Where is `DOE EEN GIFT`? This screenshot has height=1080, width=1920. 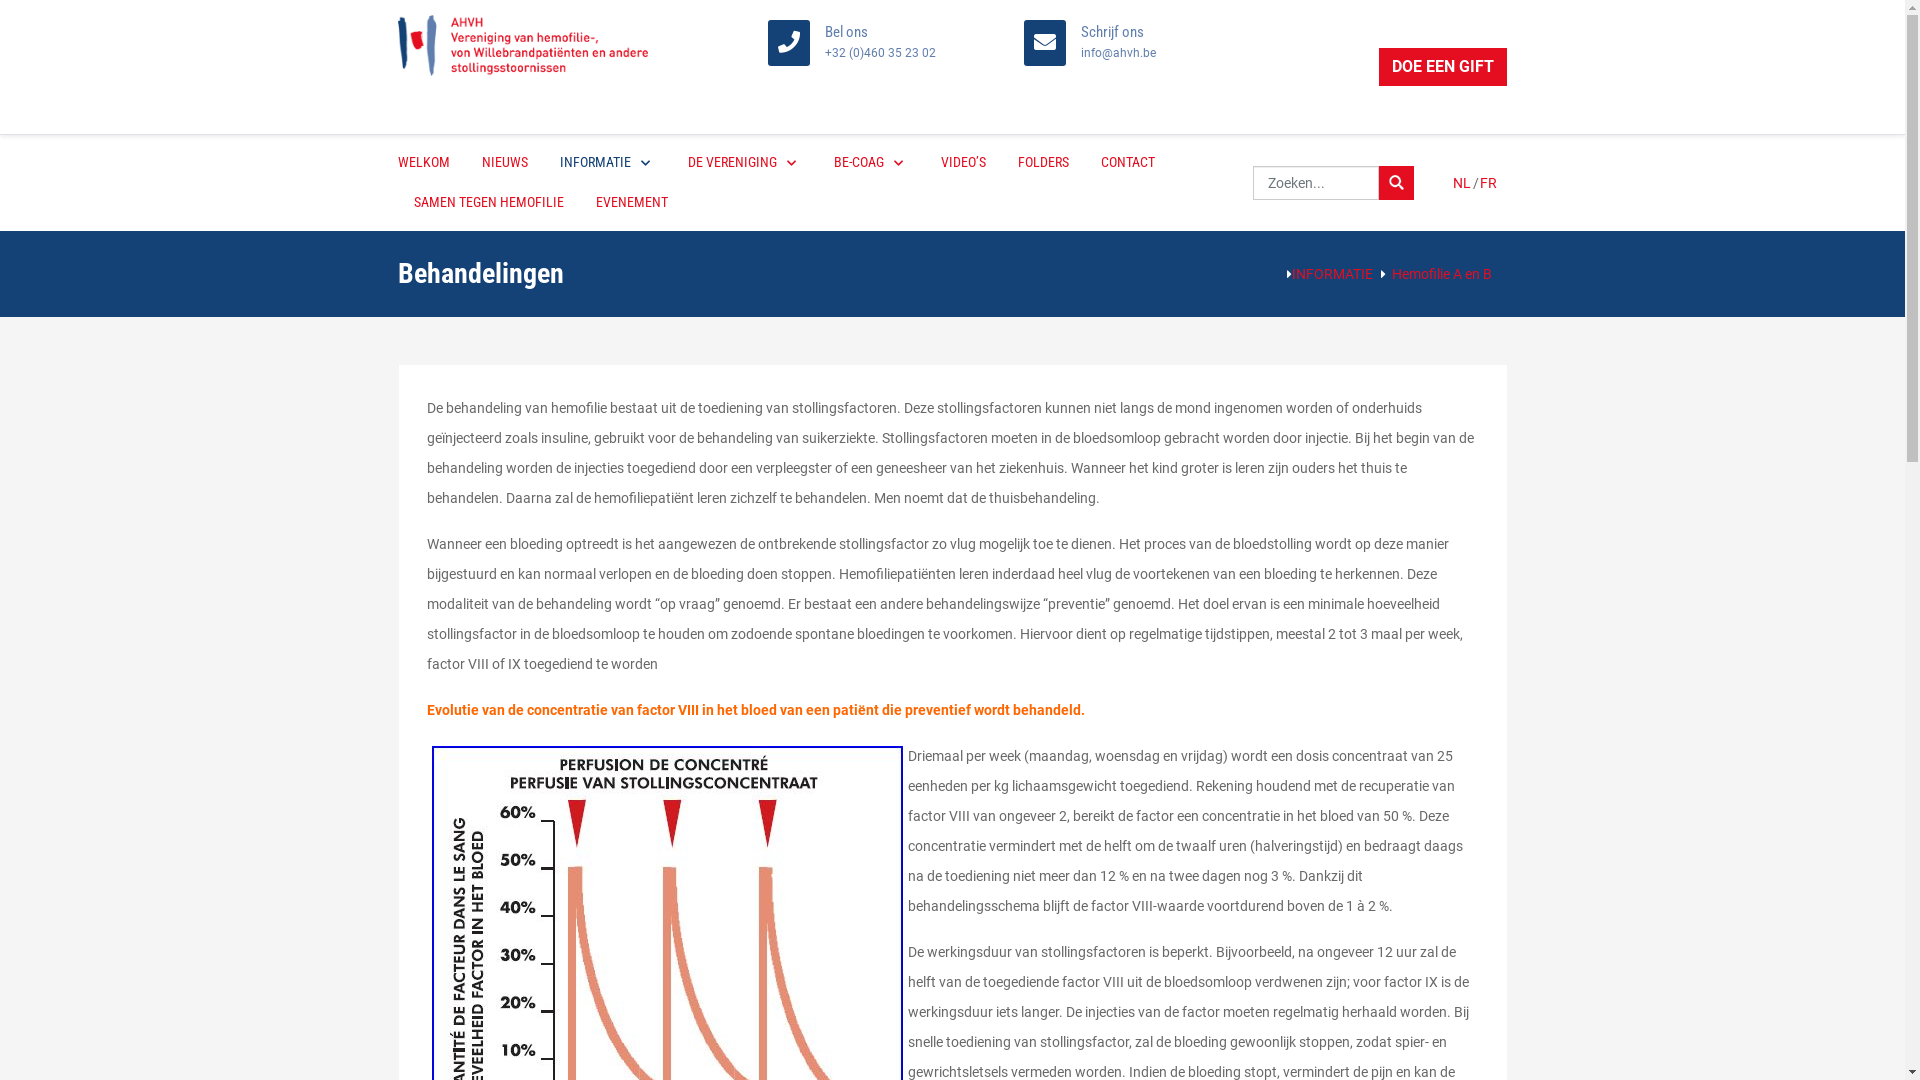 DOE EEN GIFT is located at coordinates (1443, 67).